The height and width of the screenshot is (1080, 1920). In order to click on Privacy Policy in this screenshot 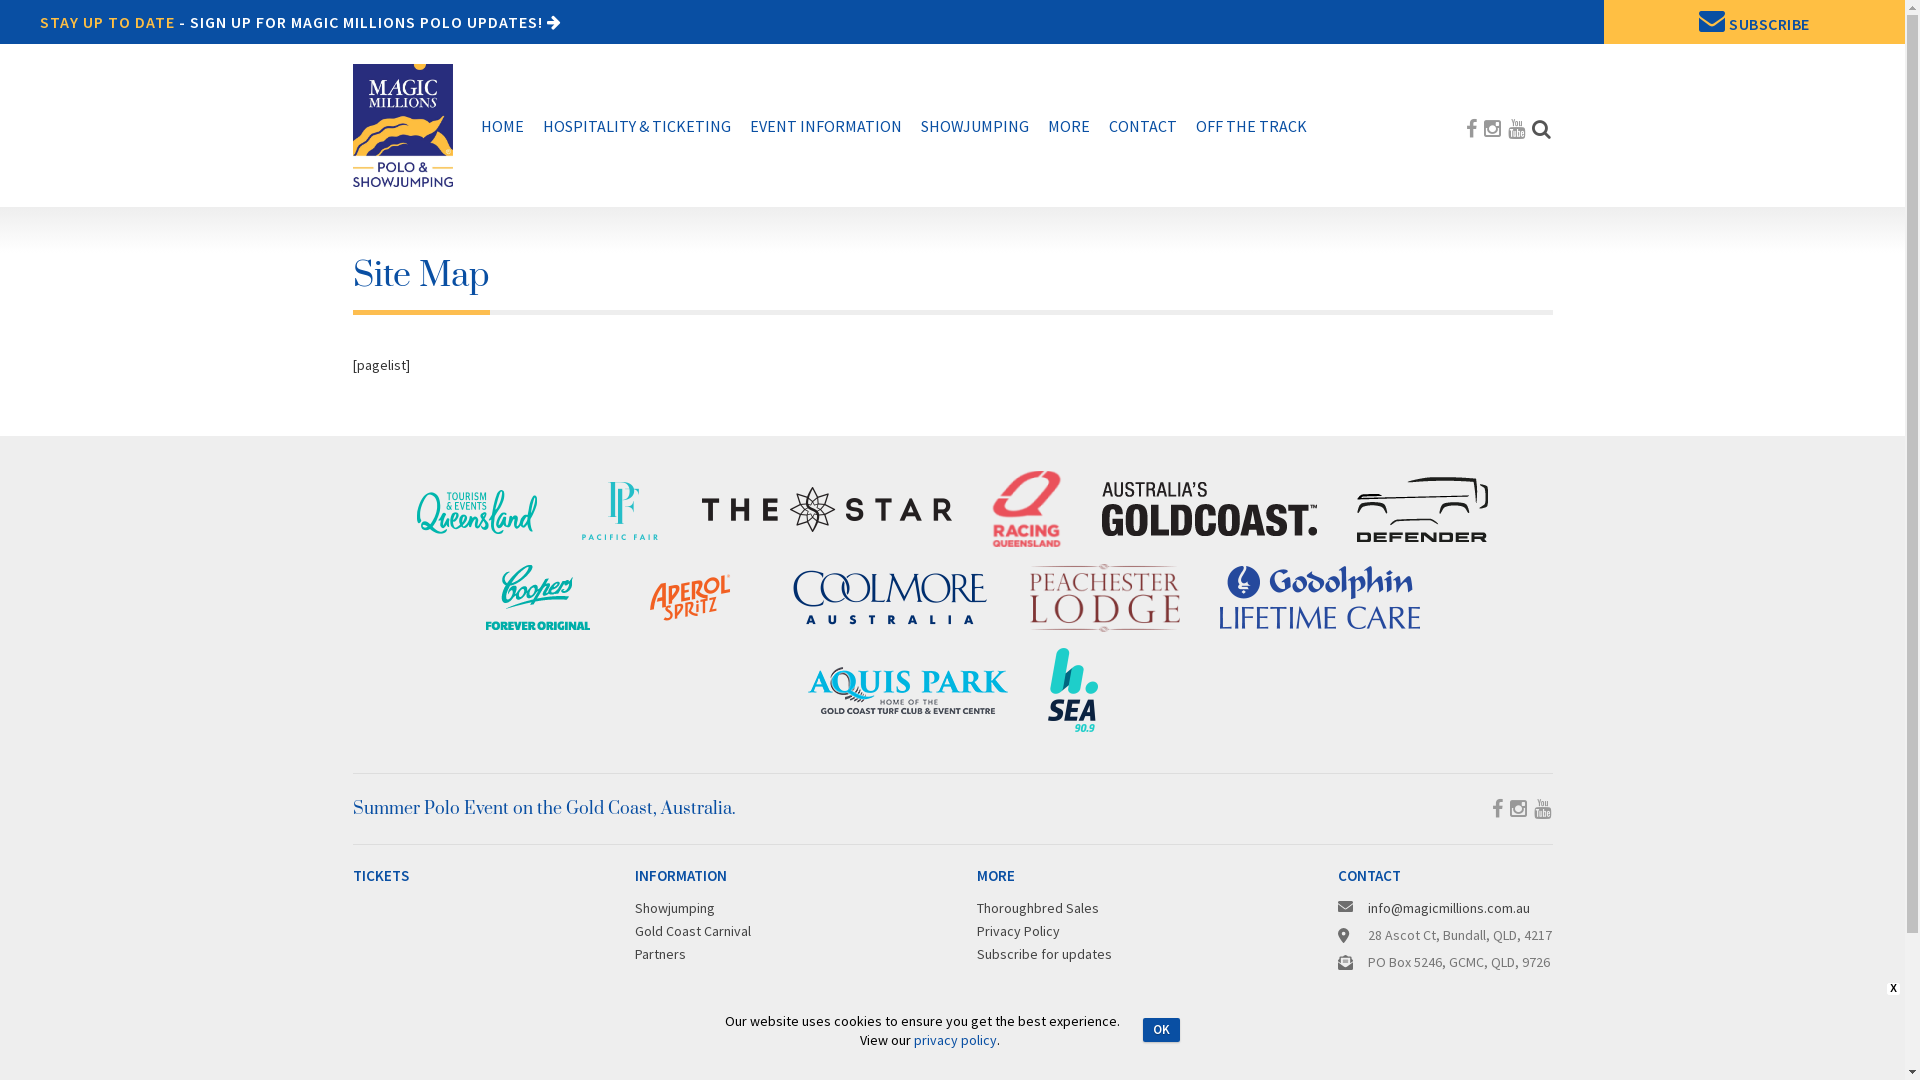, I will do `click(1018, 931)`.